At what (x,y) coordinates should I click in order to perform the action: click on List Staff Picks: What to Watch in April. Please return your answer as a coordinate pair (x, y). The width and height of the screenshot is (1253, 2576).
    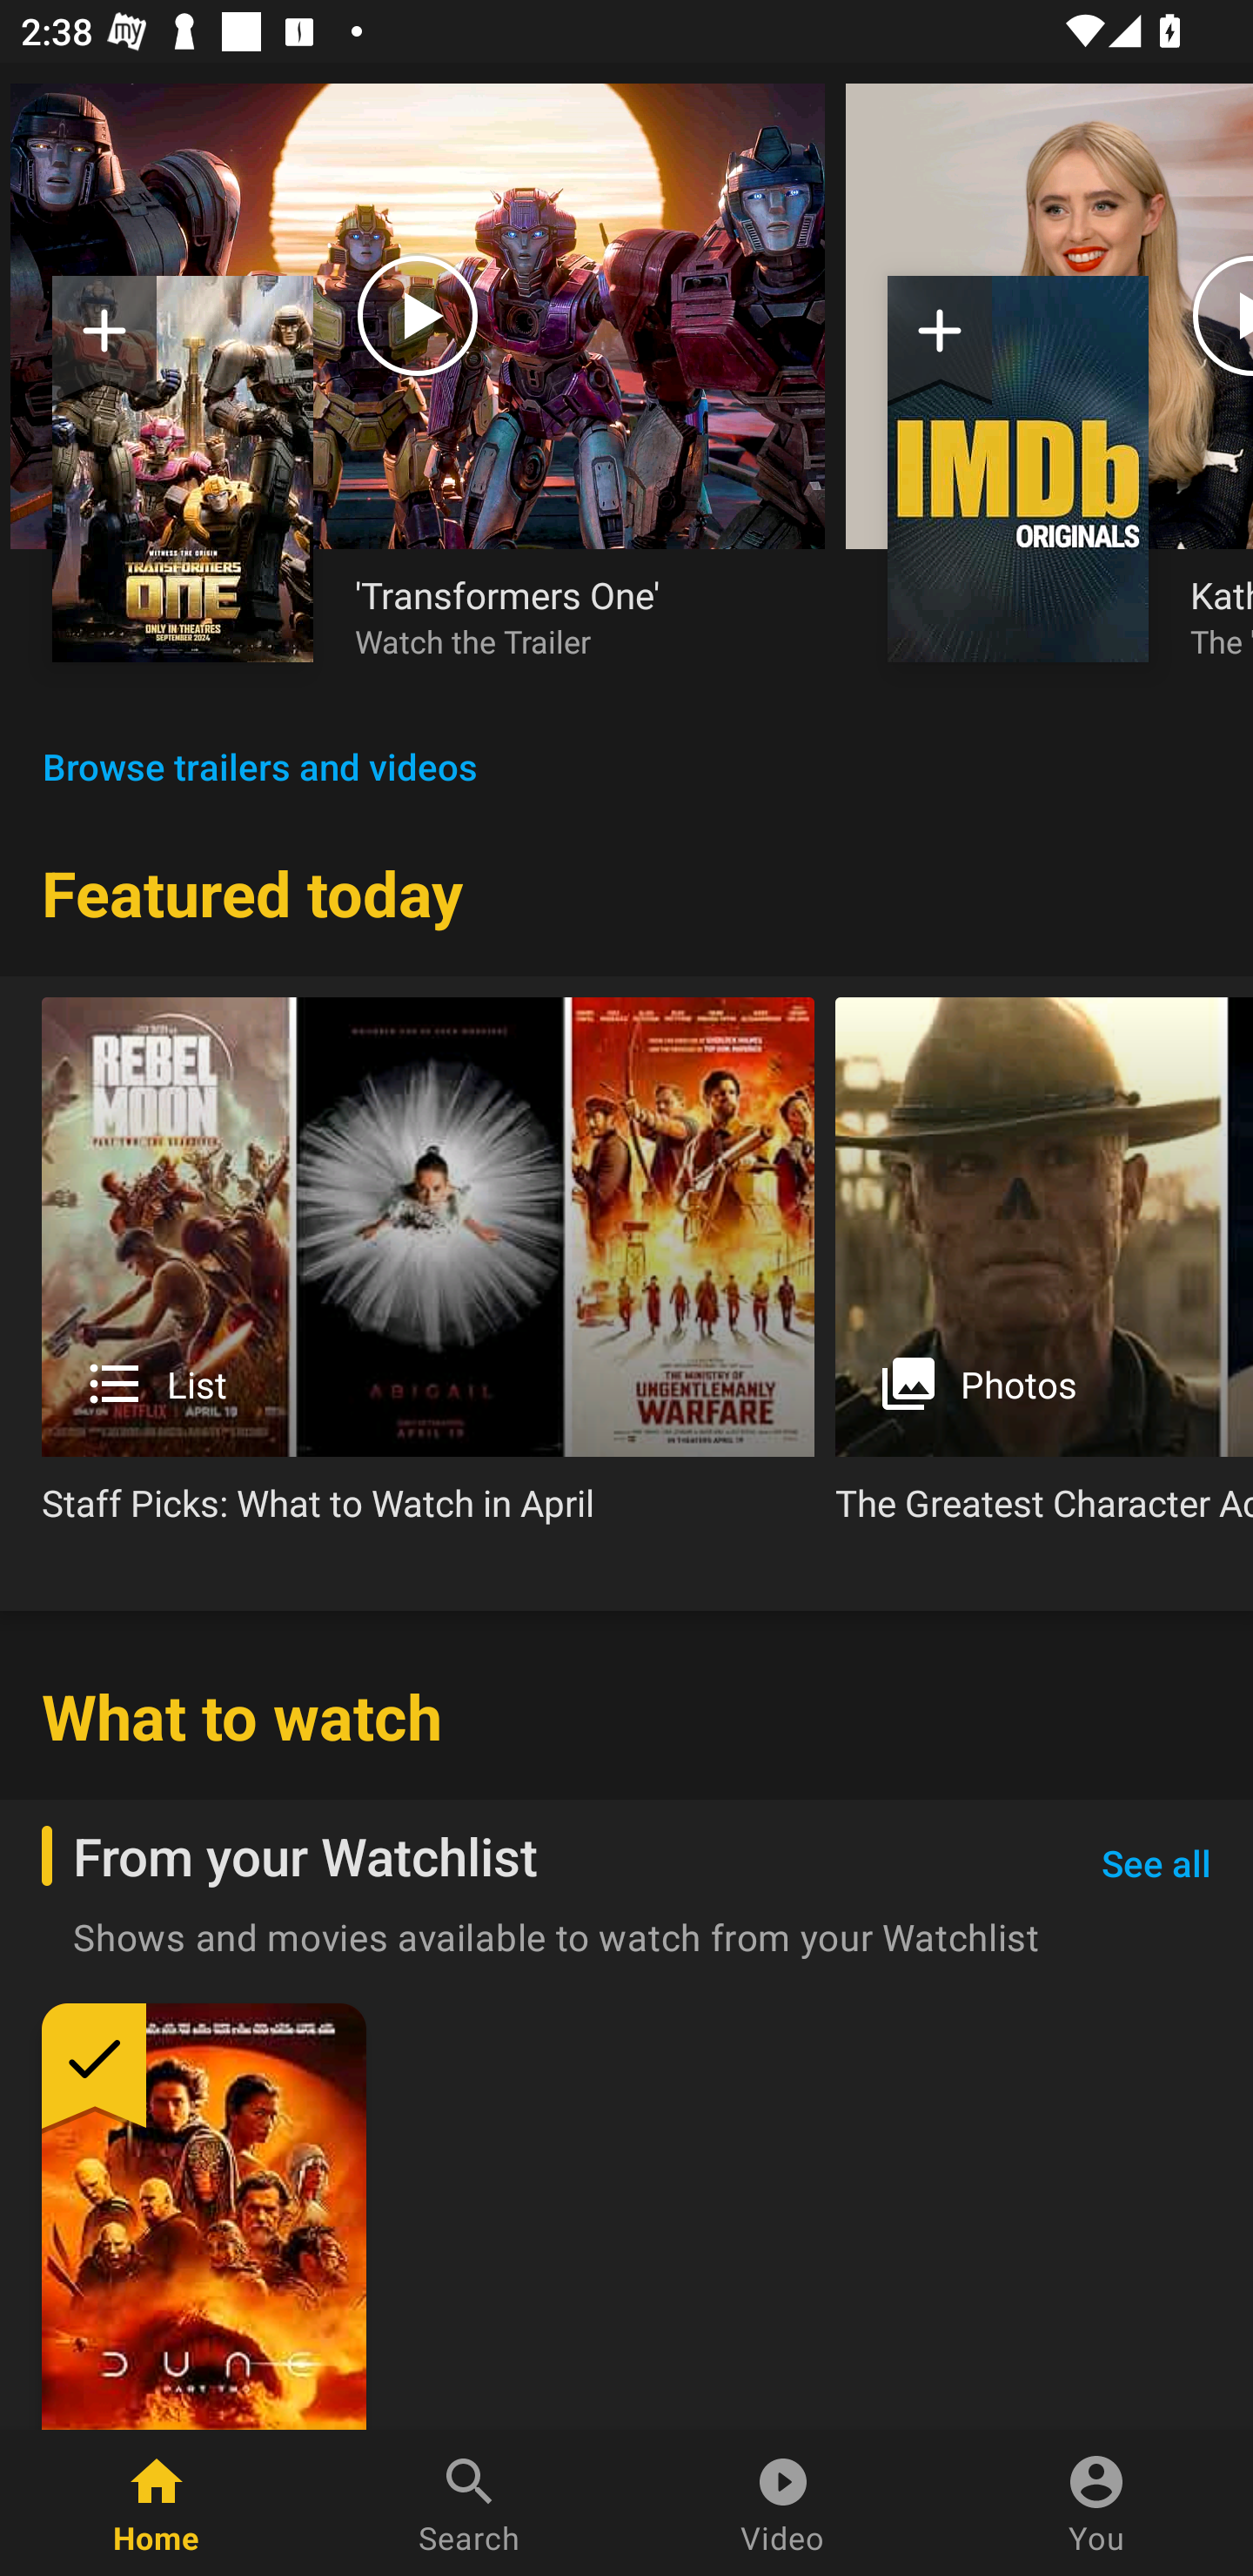
    Looking at the image, I should click on (428, 1272).